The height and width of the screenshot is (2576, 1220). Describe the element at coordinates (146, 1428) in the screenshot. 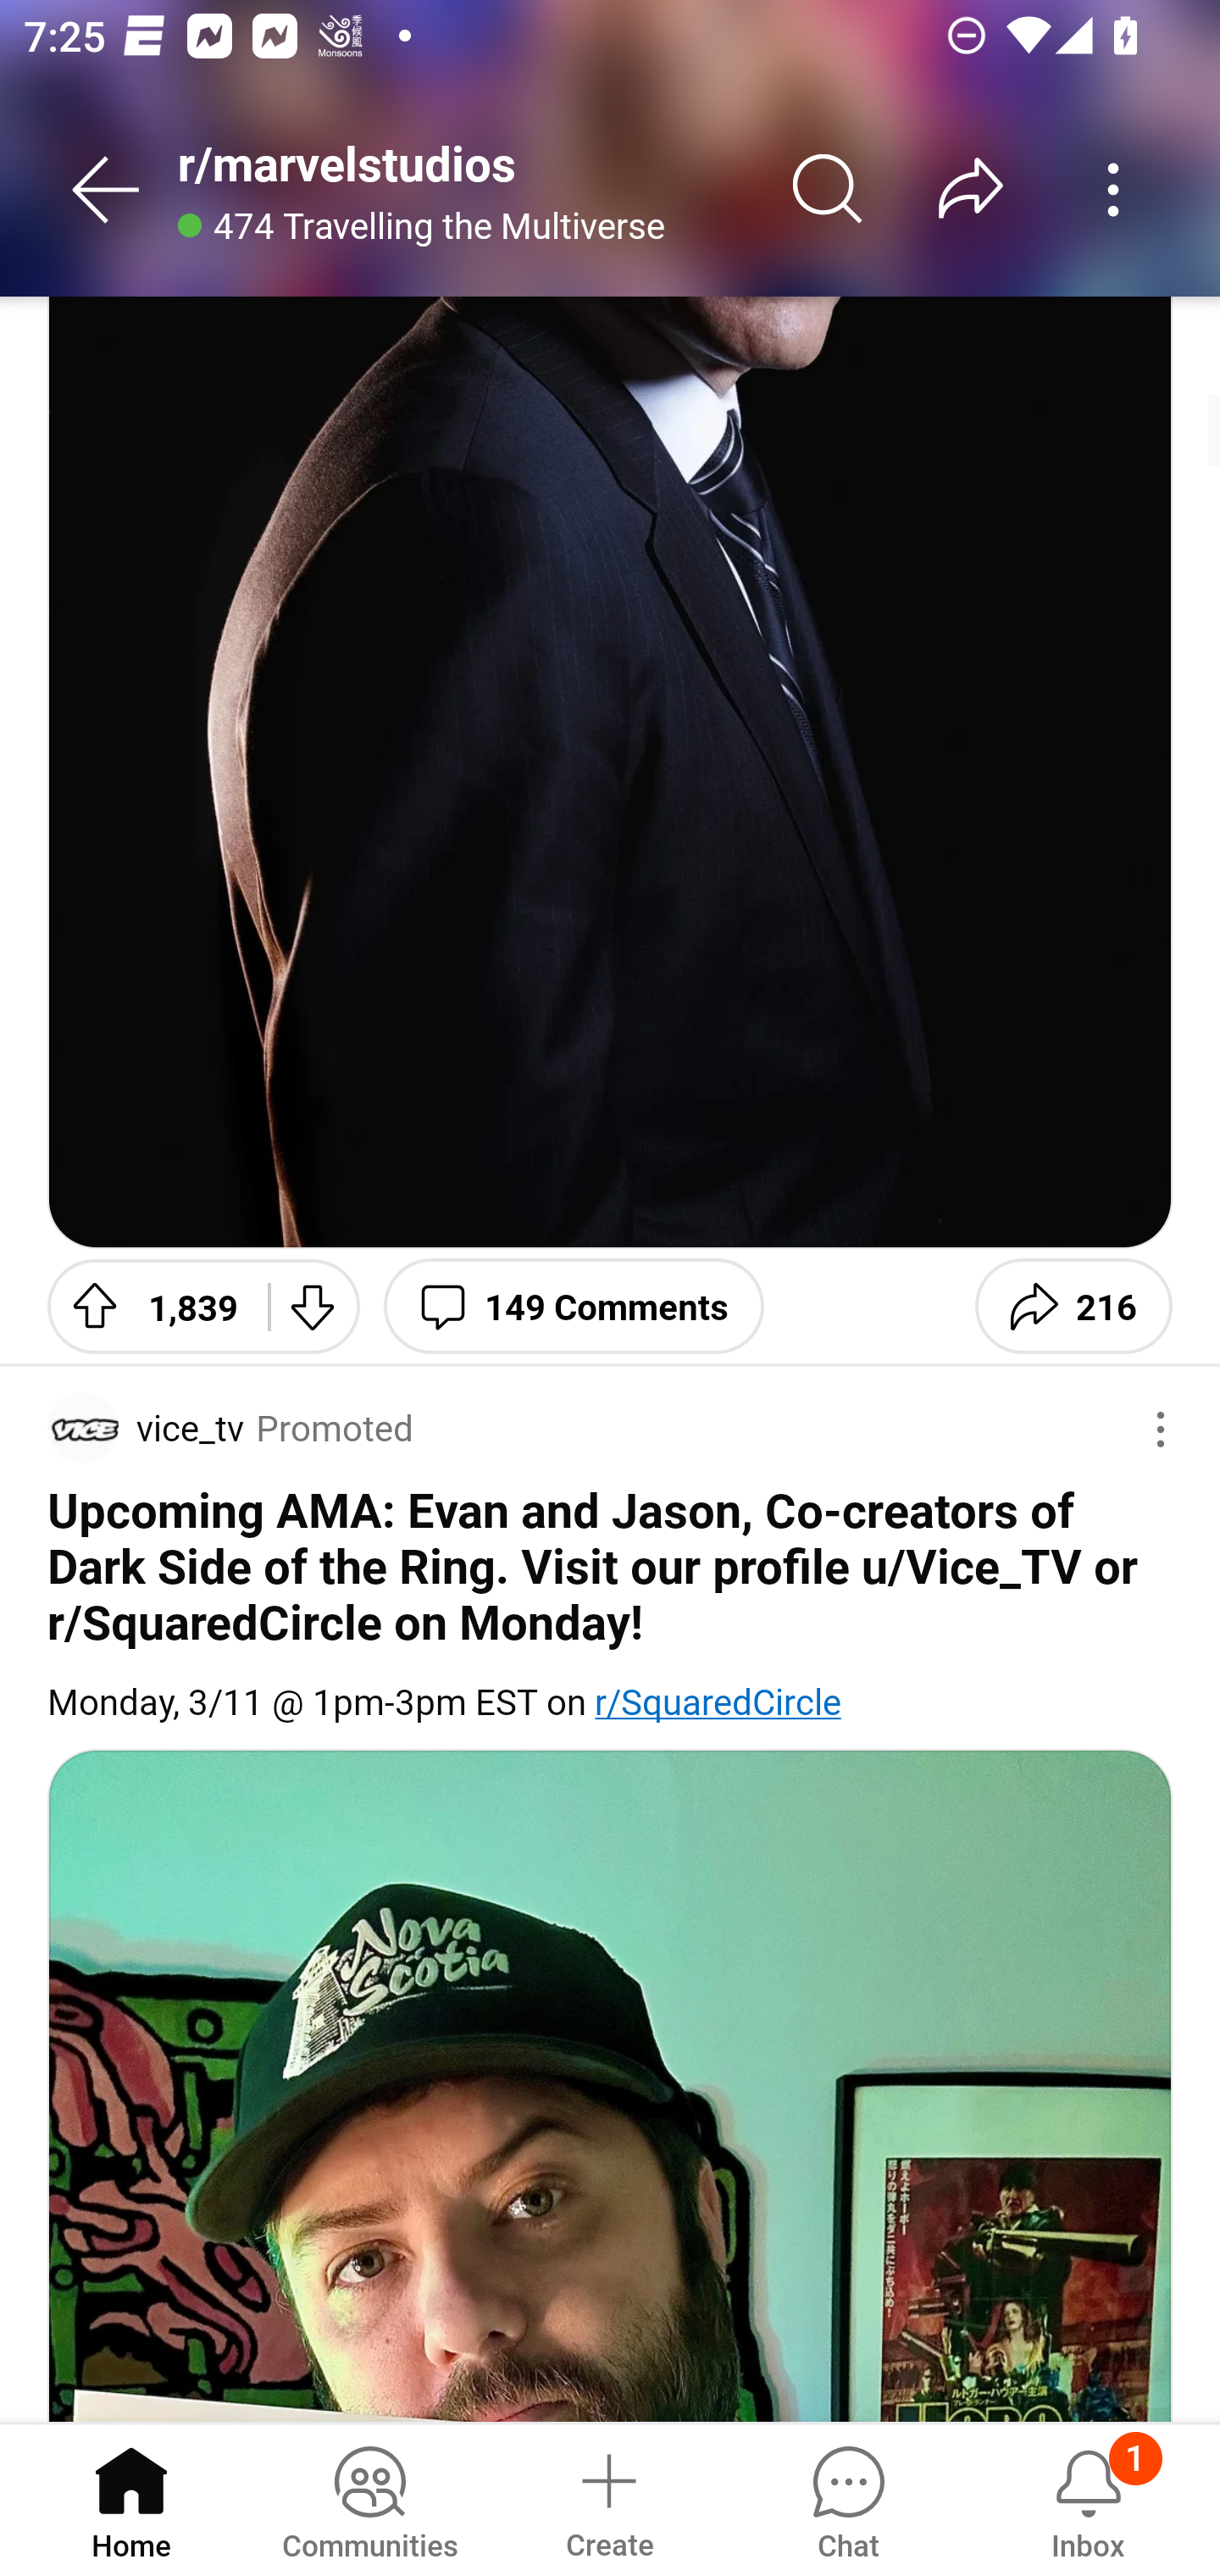

I see `Author vice_tv` at that location.